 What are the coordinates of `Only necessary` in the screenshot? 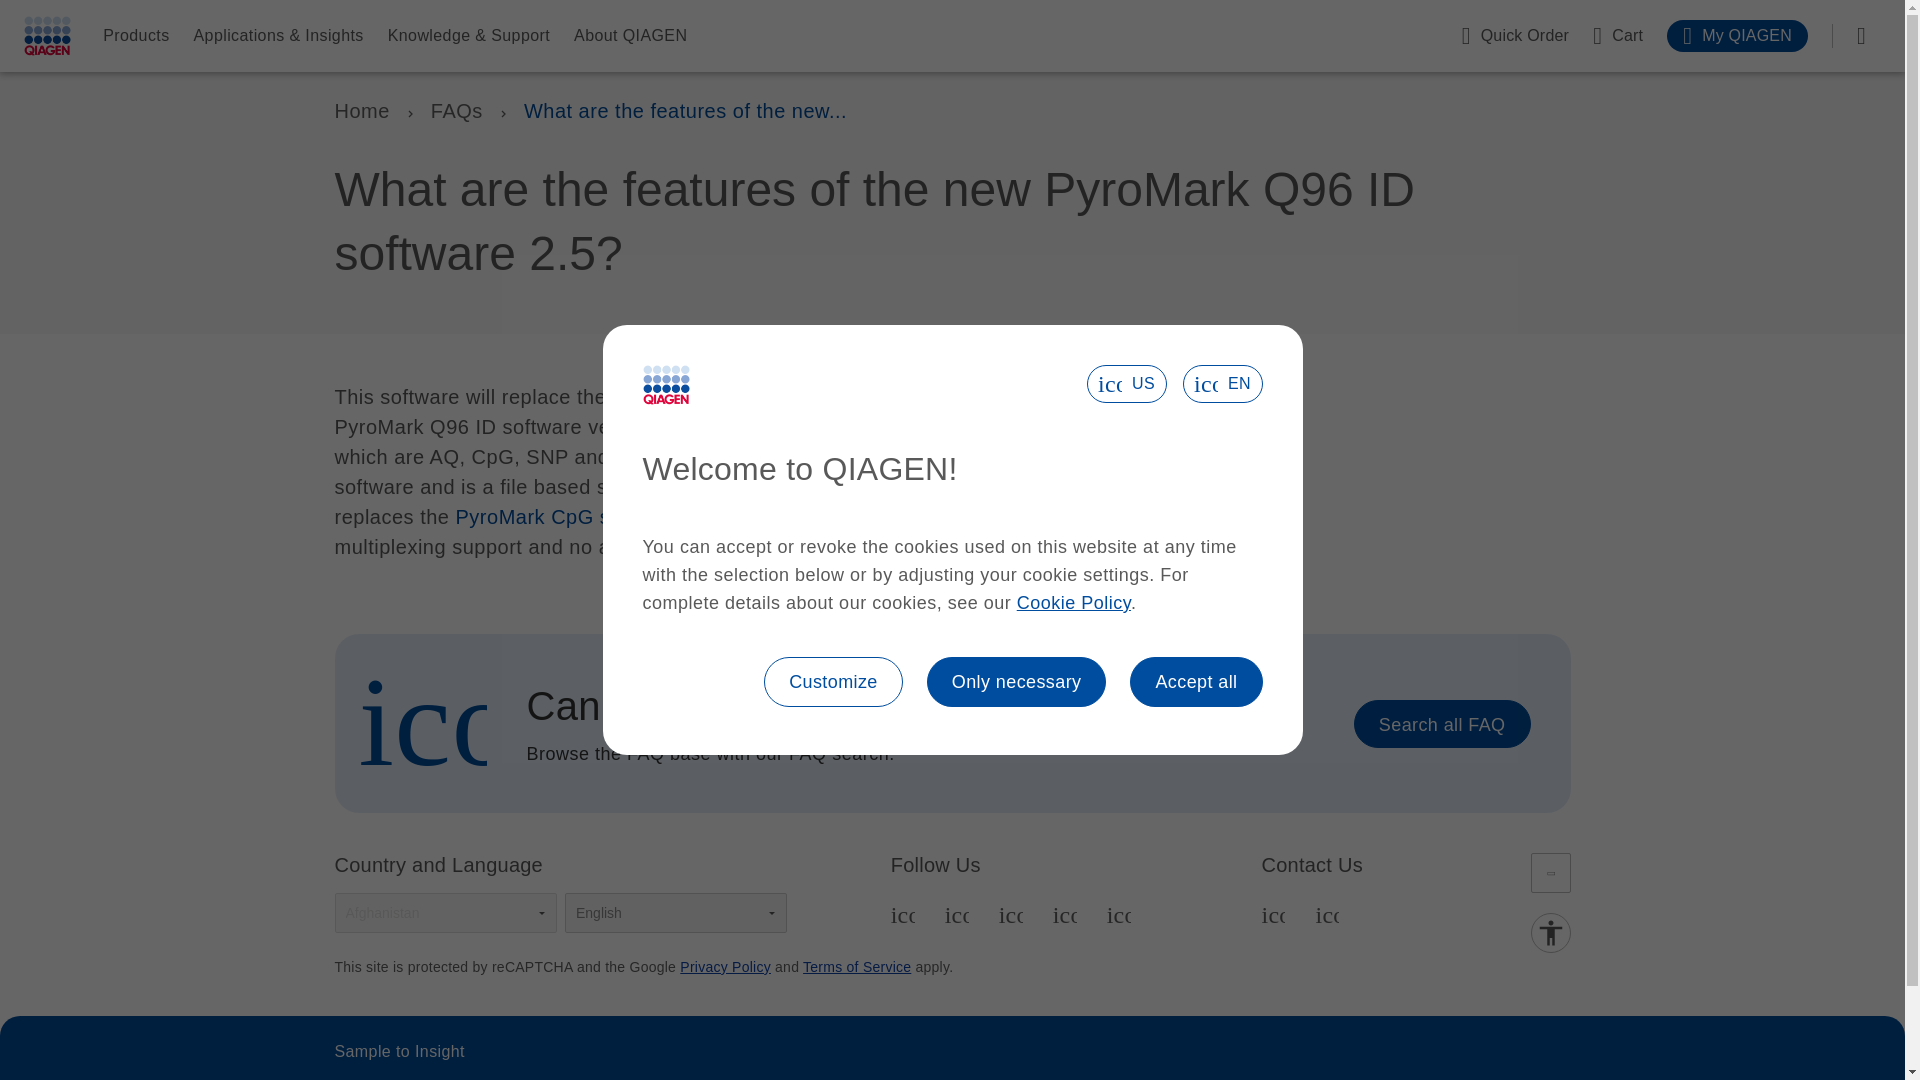 It's located at (1017, 682).